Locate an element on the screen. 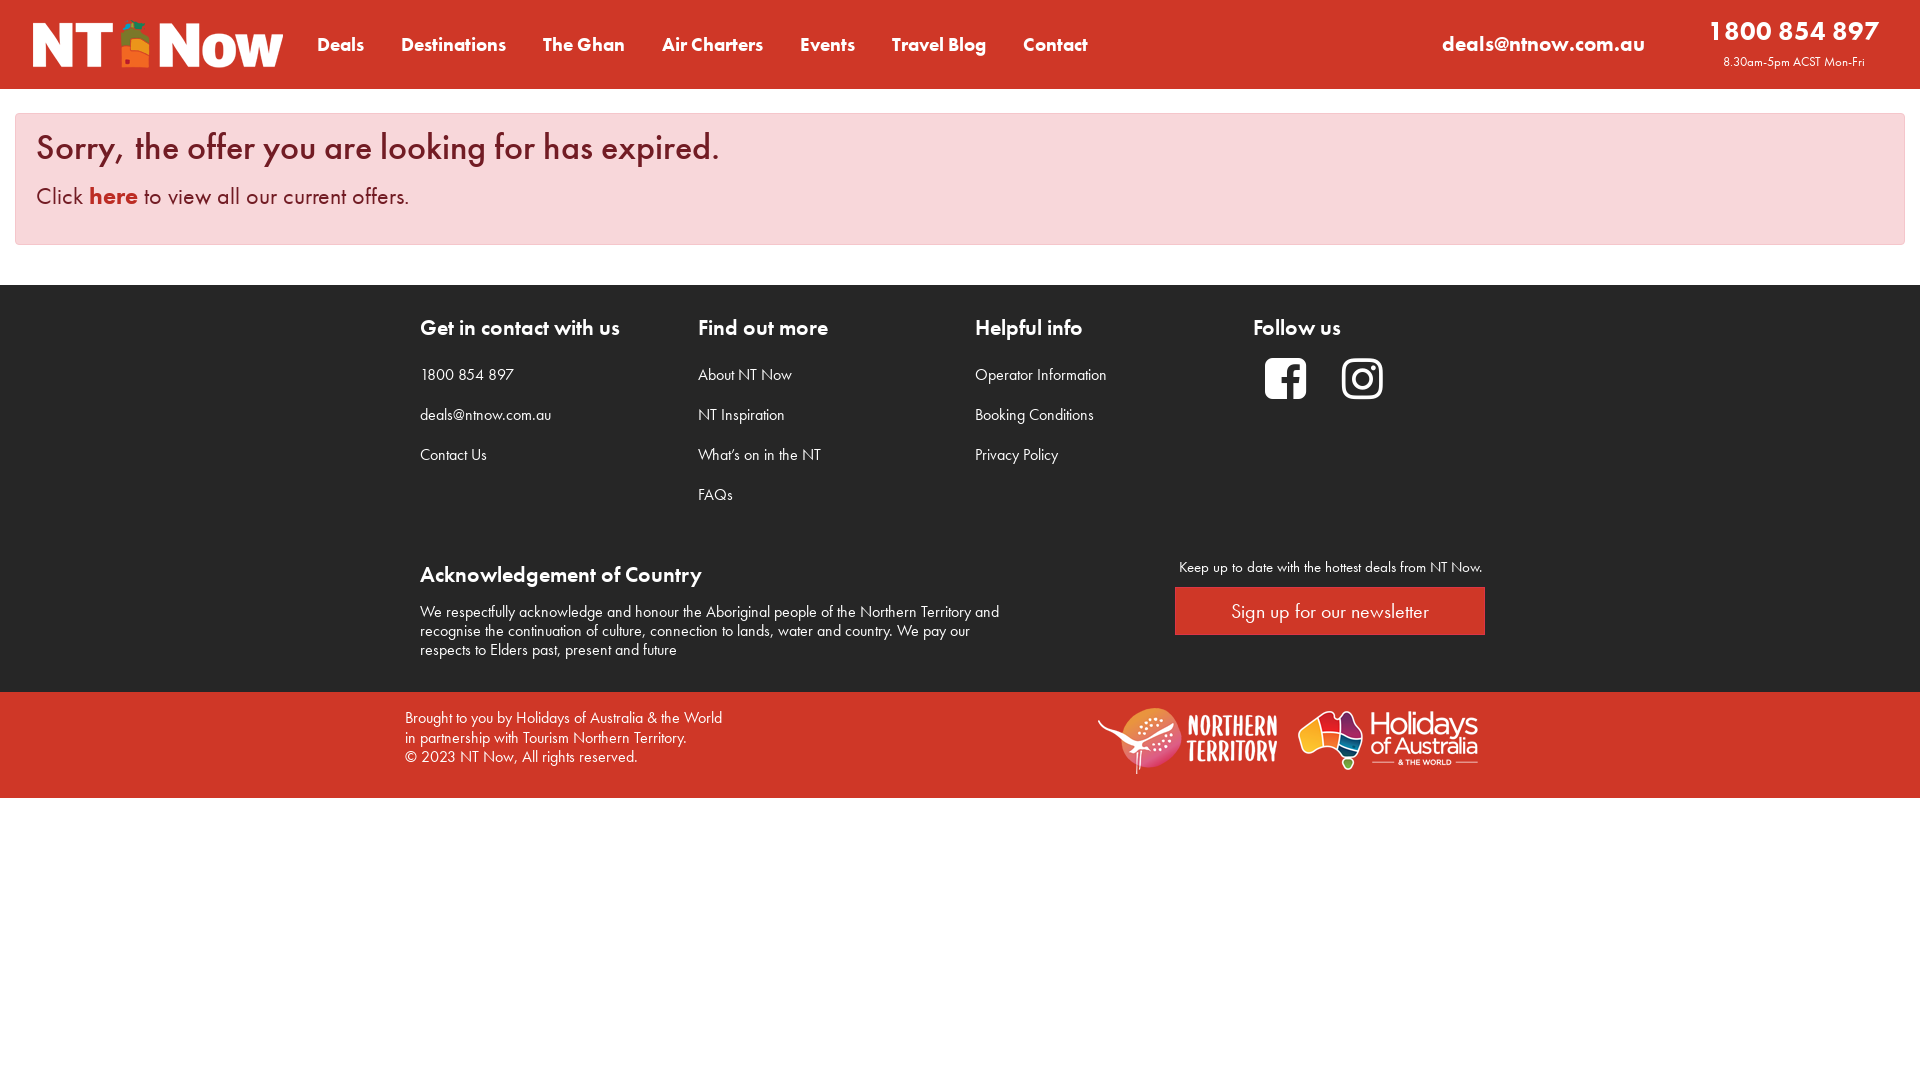  NT Now - Cracking Good Deals to the NT is located at coordinates (157, 44).